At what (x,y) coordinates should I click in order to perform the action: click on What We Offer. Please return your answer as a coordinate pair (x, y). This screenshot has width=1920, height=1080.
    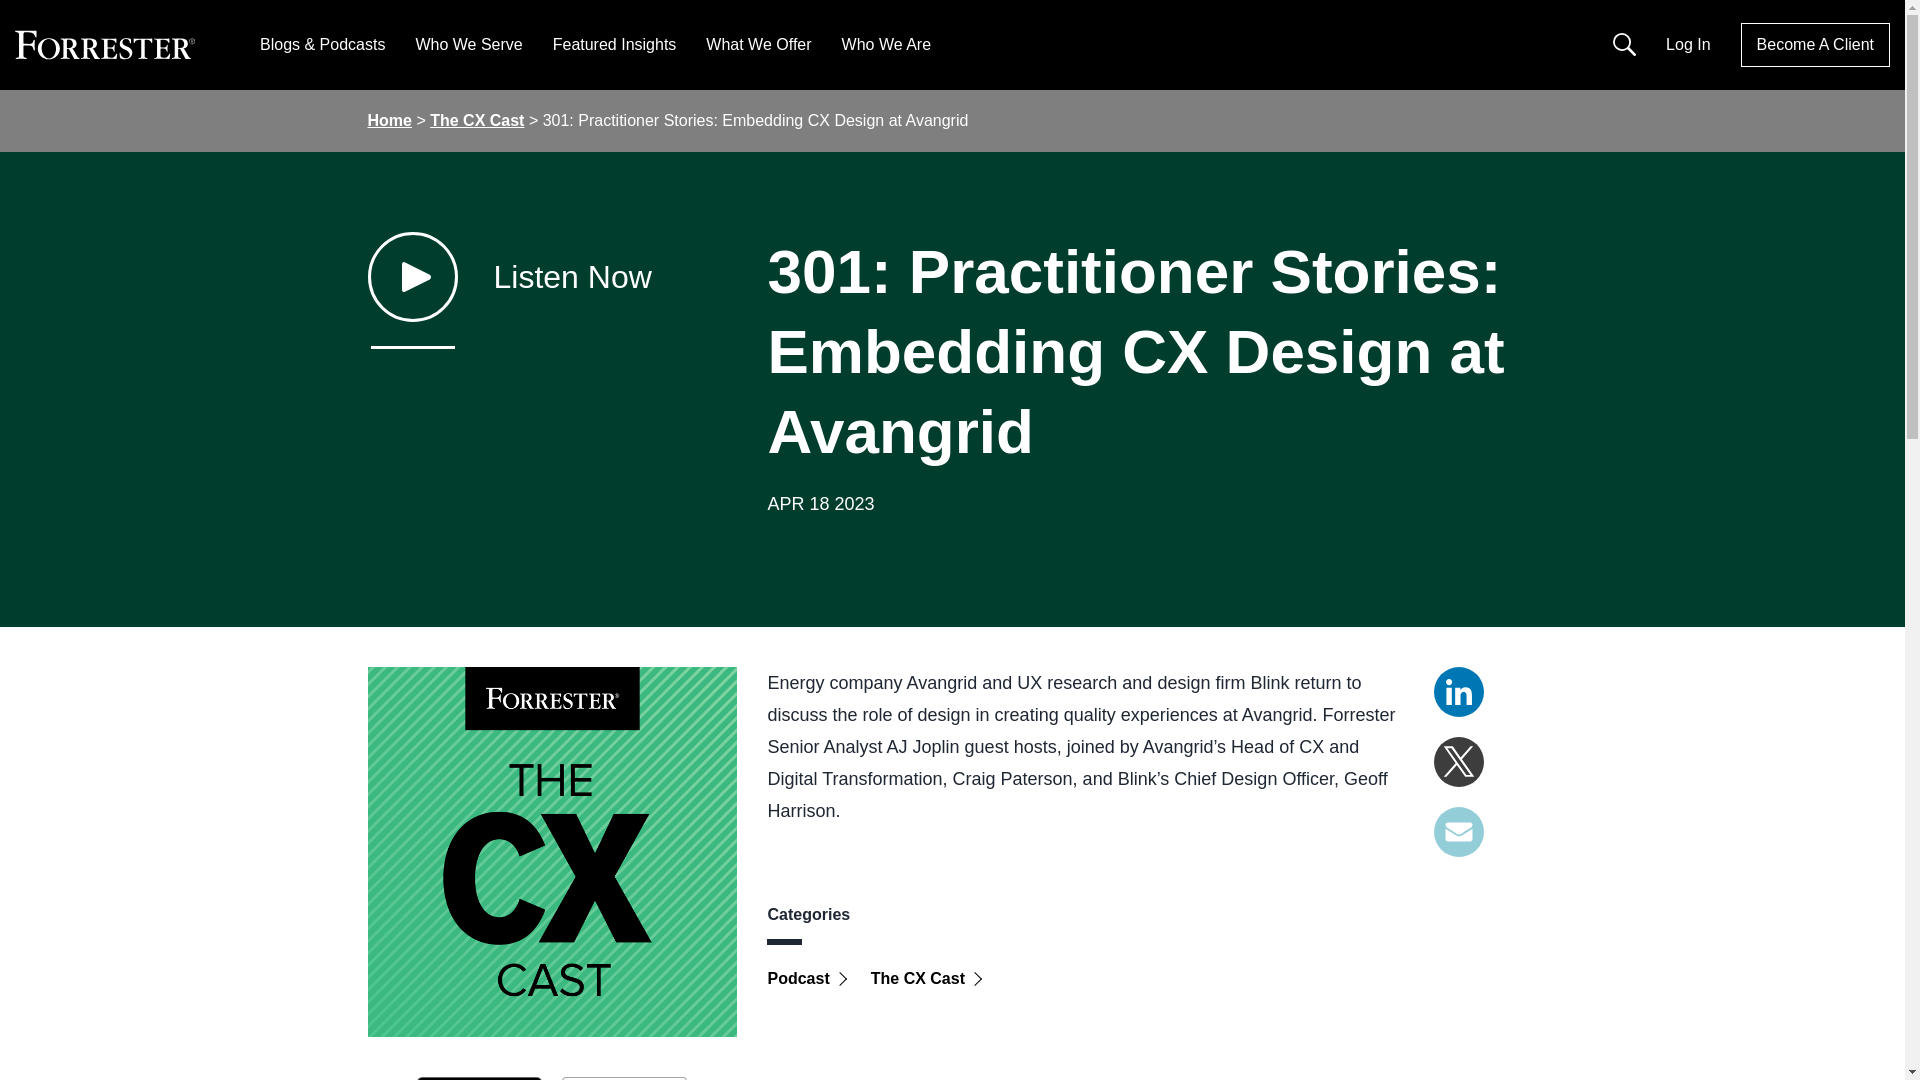
    Looking at the image, I should click on (758, 44).